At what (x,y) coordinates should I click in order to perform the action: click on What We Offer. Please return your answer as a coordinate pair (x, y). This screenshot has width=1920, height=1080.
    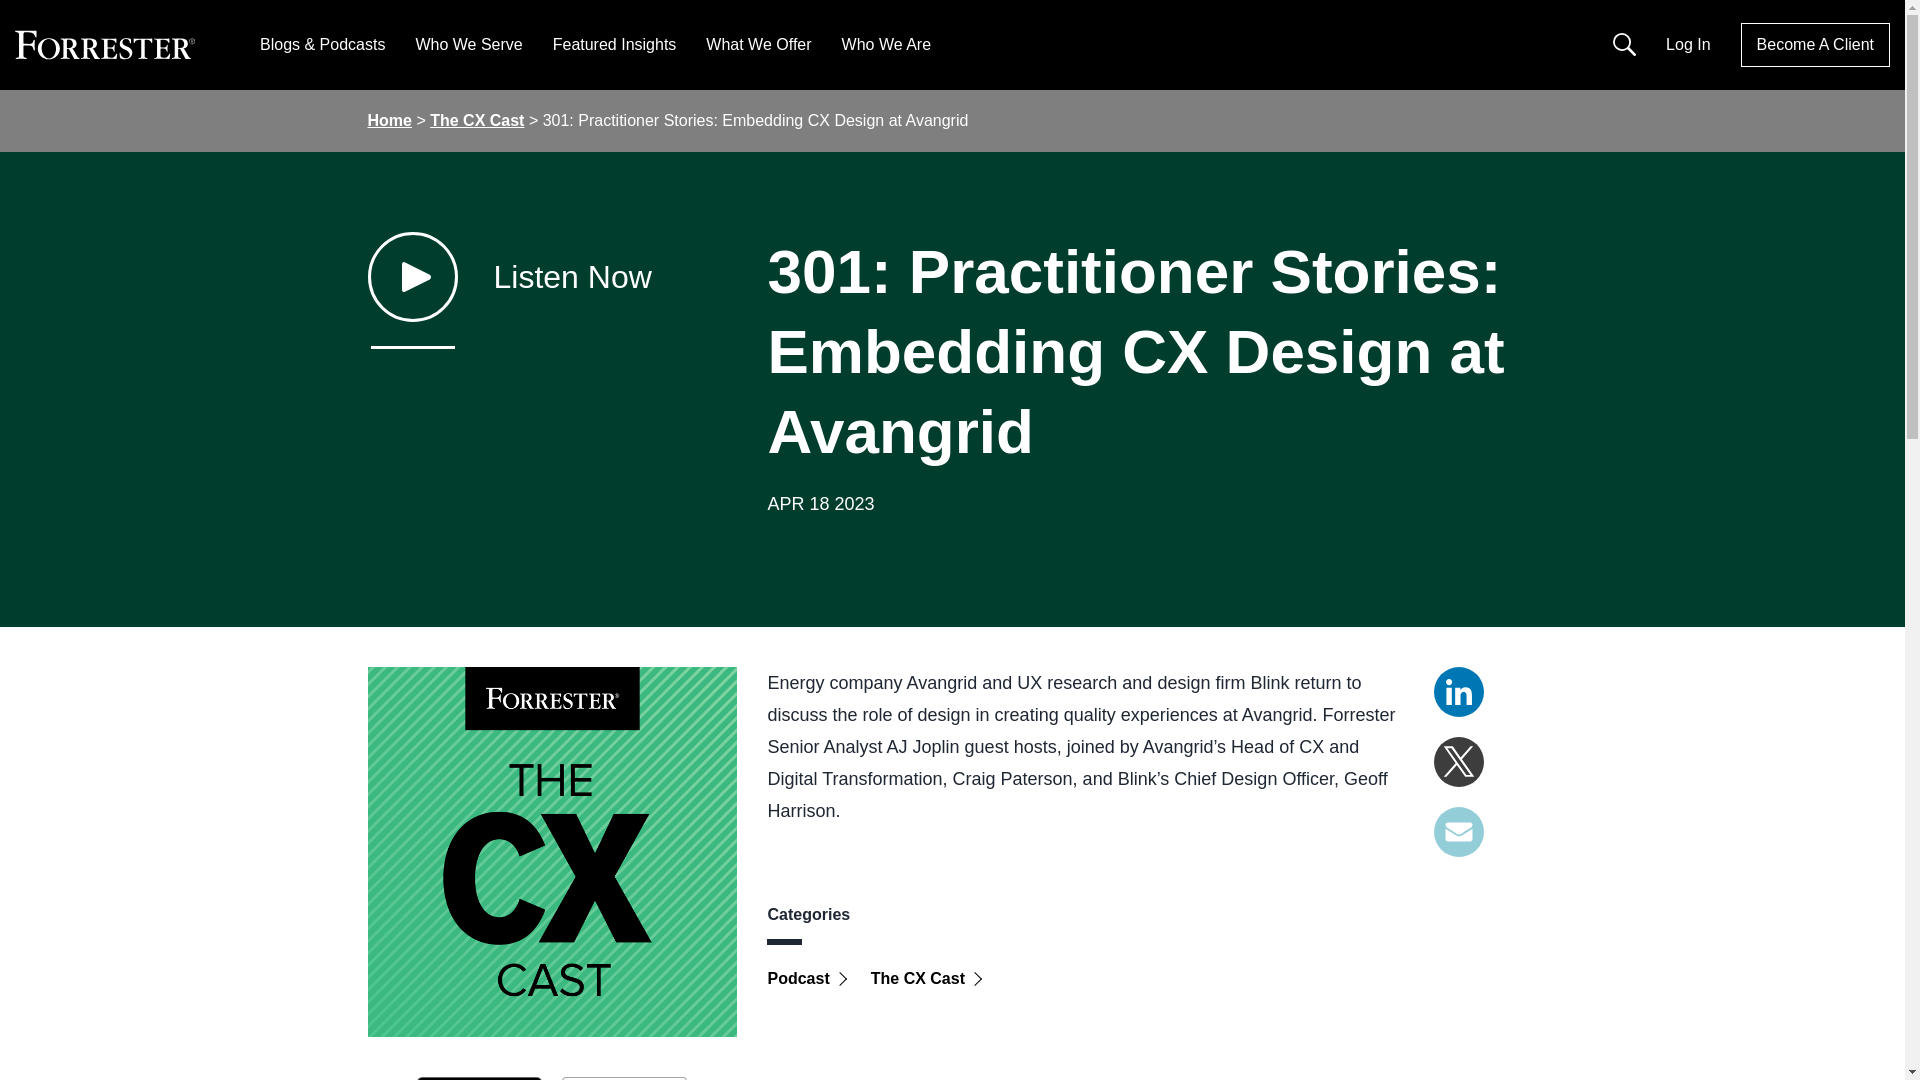
    Looking at the image, I should click on (758, 44).